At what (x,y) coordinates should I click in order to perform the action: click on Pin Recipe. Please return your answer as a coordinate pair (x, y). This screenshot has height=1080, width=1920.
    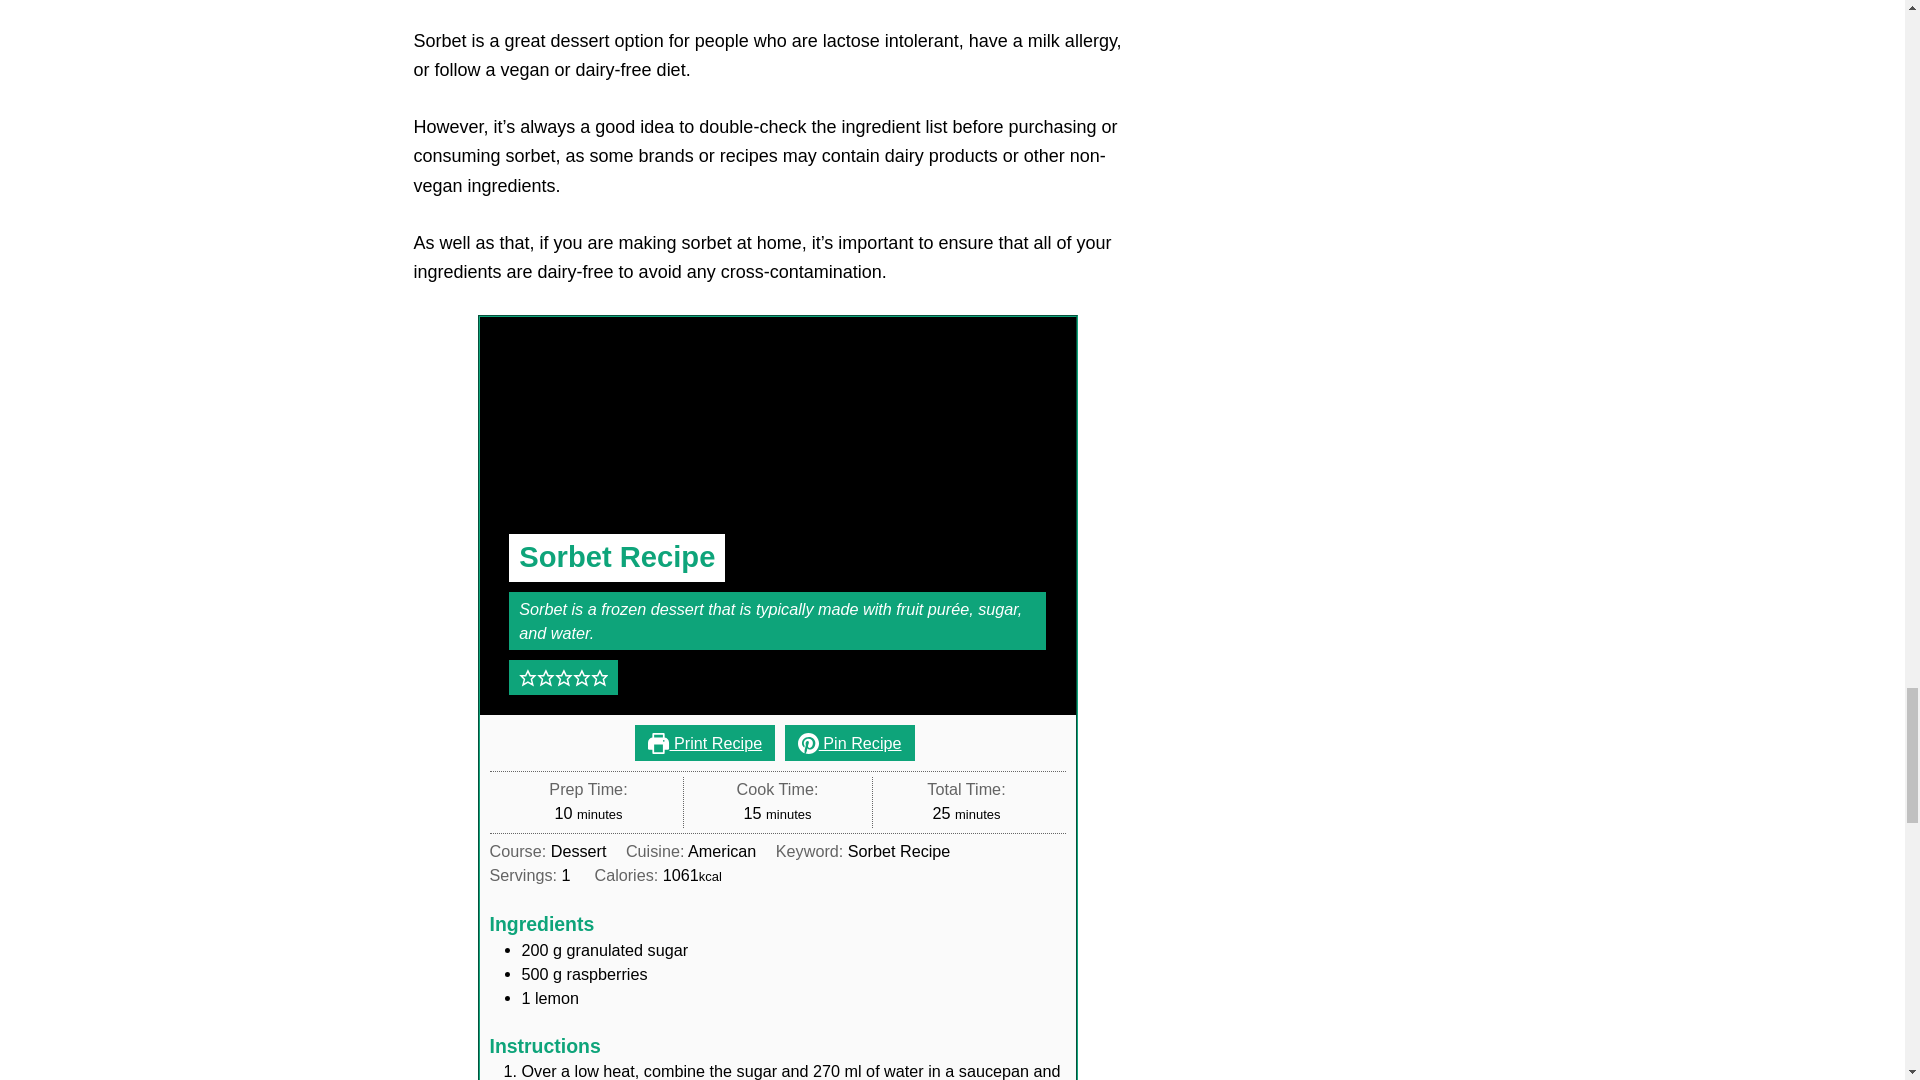
    Looking at the image, I should click on (850, 742).